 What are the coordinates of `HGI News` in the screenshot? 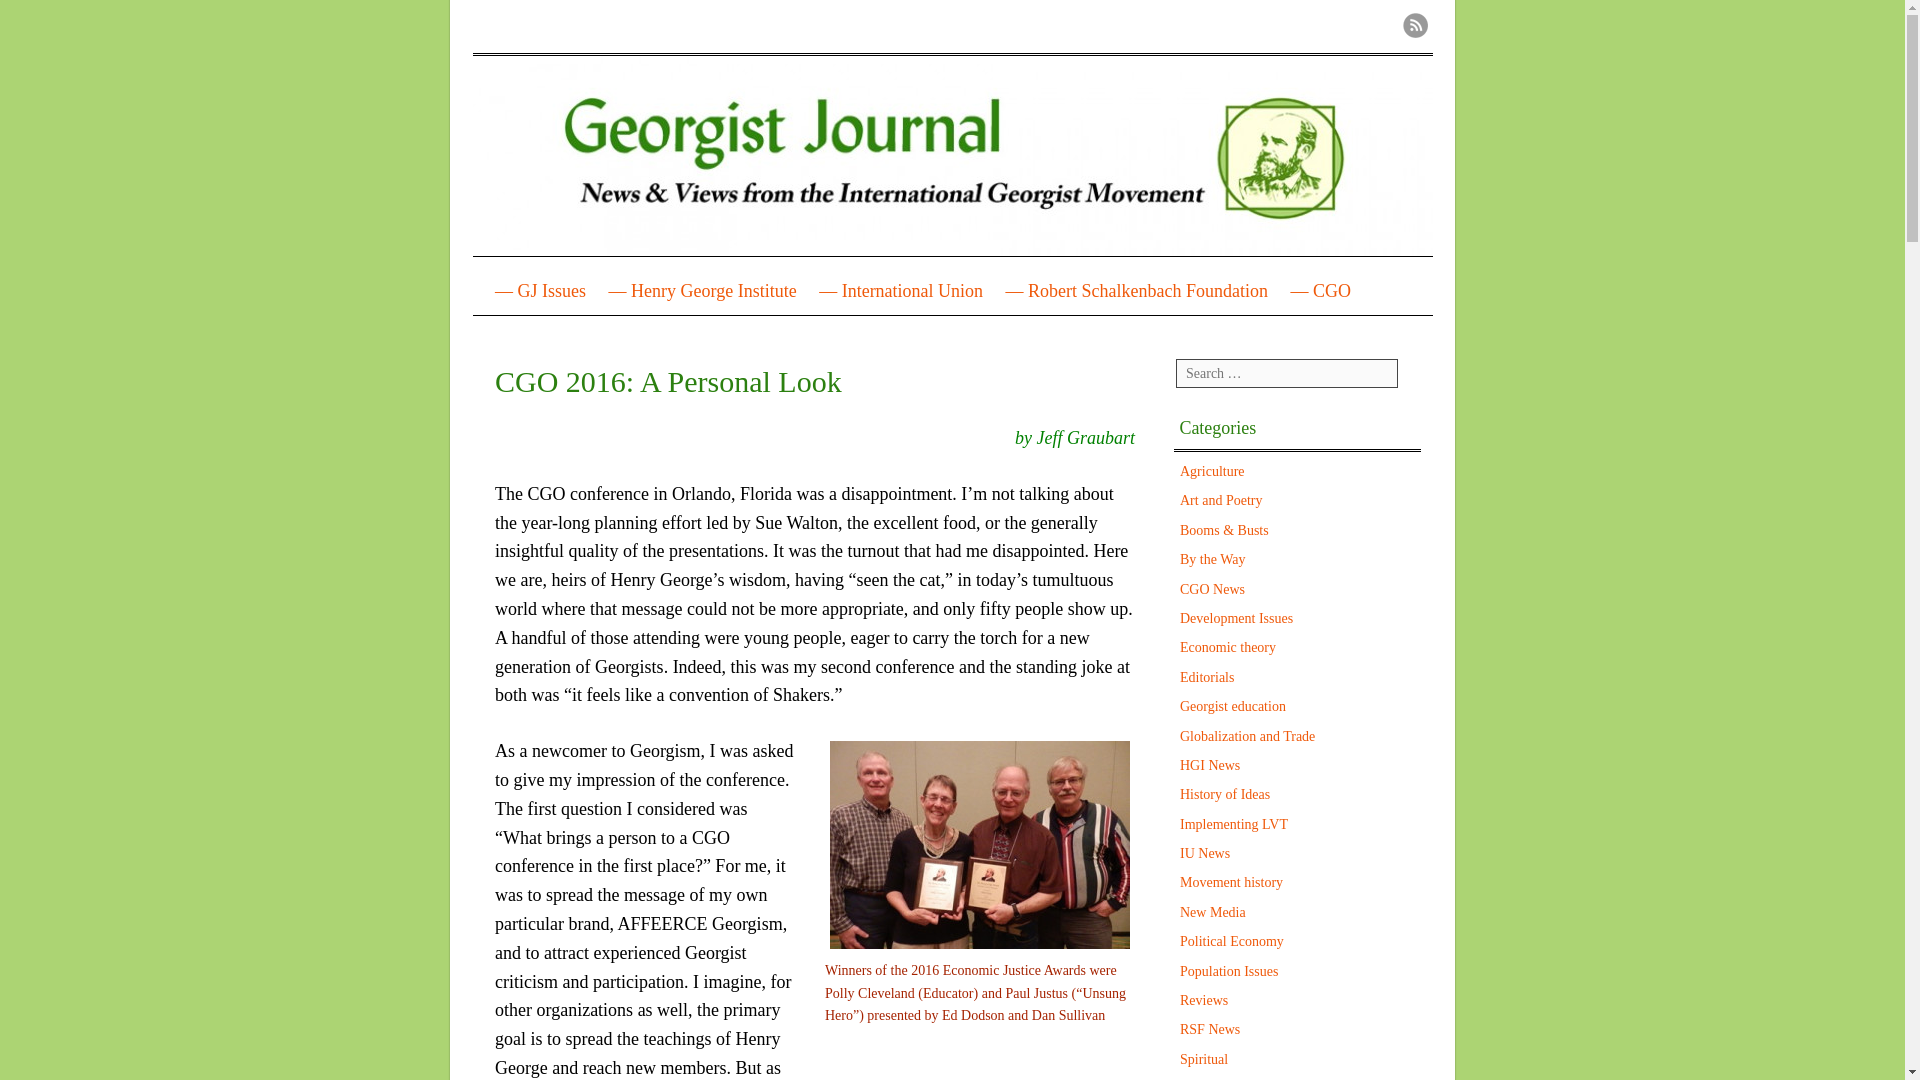 It's located at (1210, 766).